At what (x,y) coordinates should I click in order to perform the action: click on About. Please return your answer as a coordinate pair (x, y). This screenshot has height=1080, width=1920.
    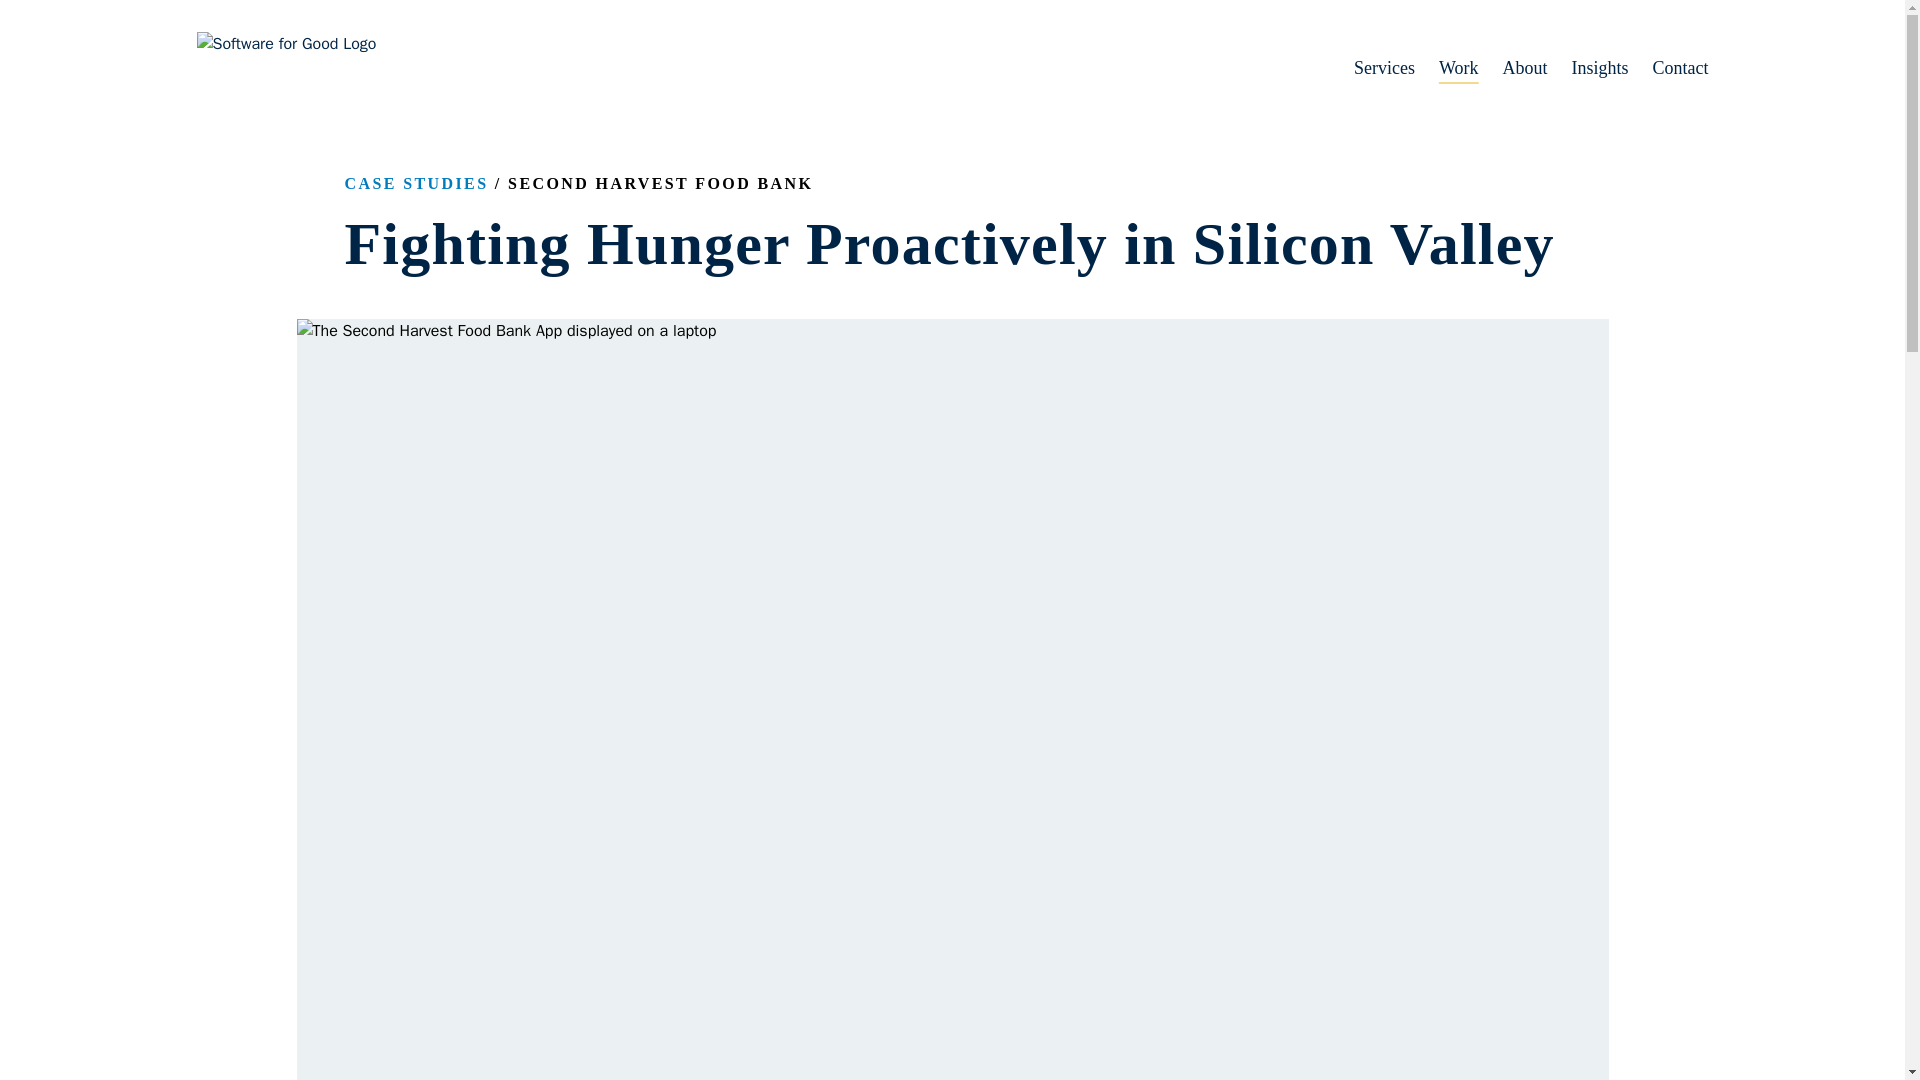
    Looking at the image, I should click on (1512, 68).